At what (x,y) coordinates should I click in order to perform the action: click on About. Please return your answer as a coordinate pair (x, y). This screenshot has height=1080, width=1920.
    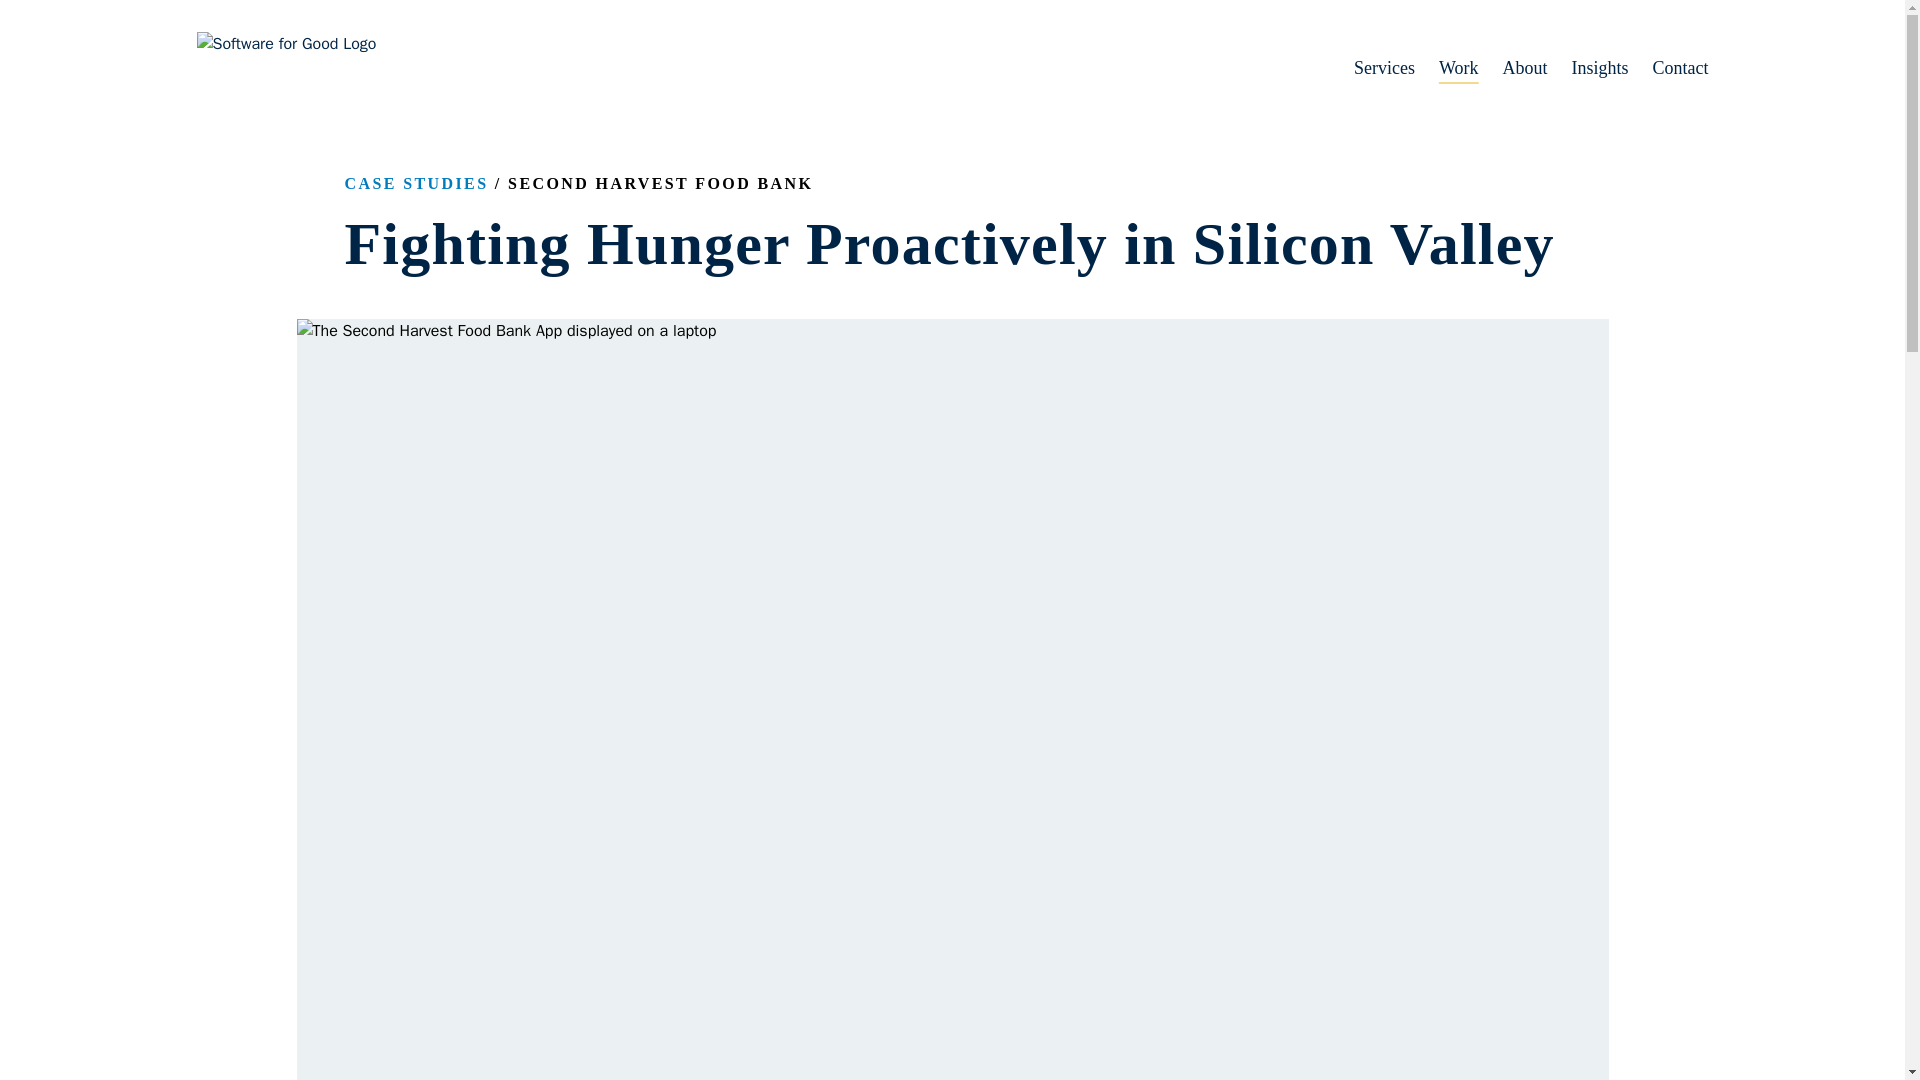
    Looking at the image, I should click on (1512, 68).